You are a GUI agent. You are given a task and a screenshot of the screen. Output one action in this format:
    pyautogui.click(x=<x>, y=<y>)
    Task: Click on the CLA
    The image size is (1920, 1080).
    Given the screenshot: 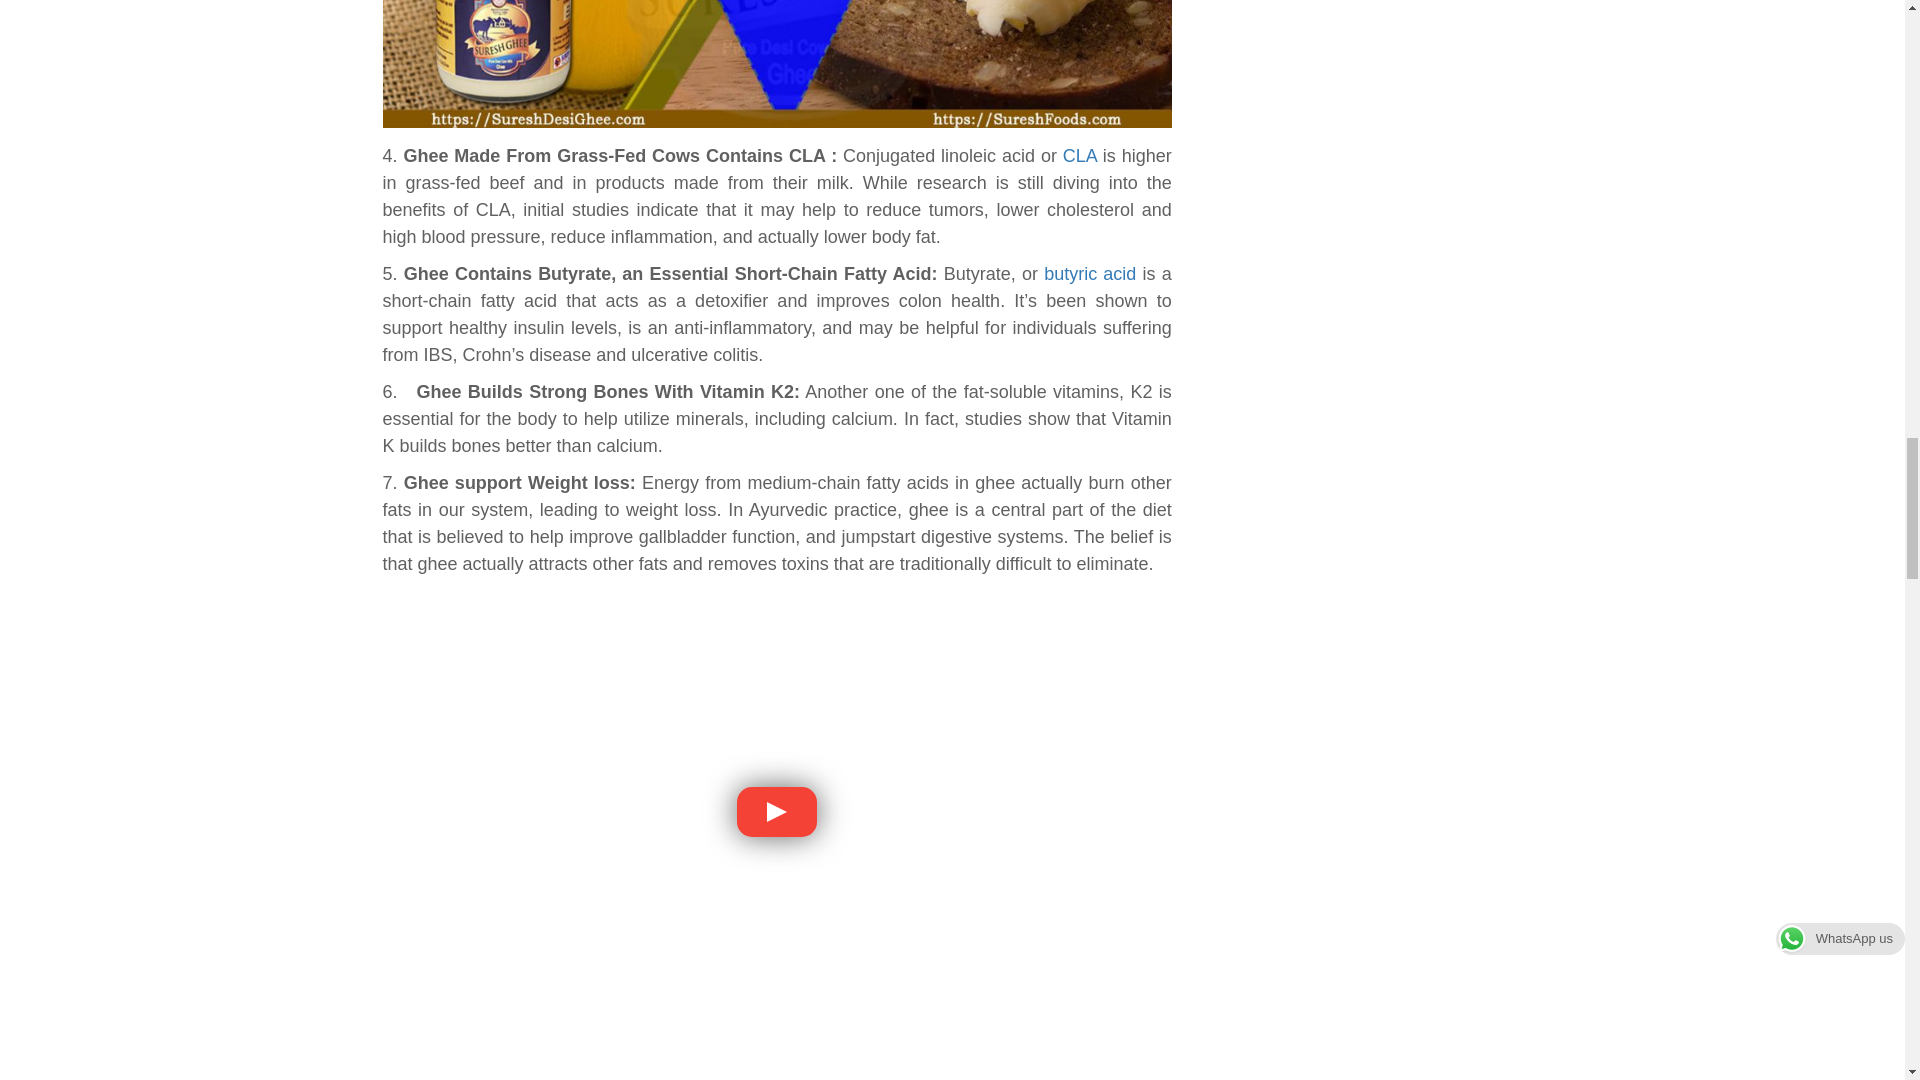 What is the action you would take?
    pyautogui.click(x=1080, y=156)
    